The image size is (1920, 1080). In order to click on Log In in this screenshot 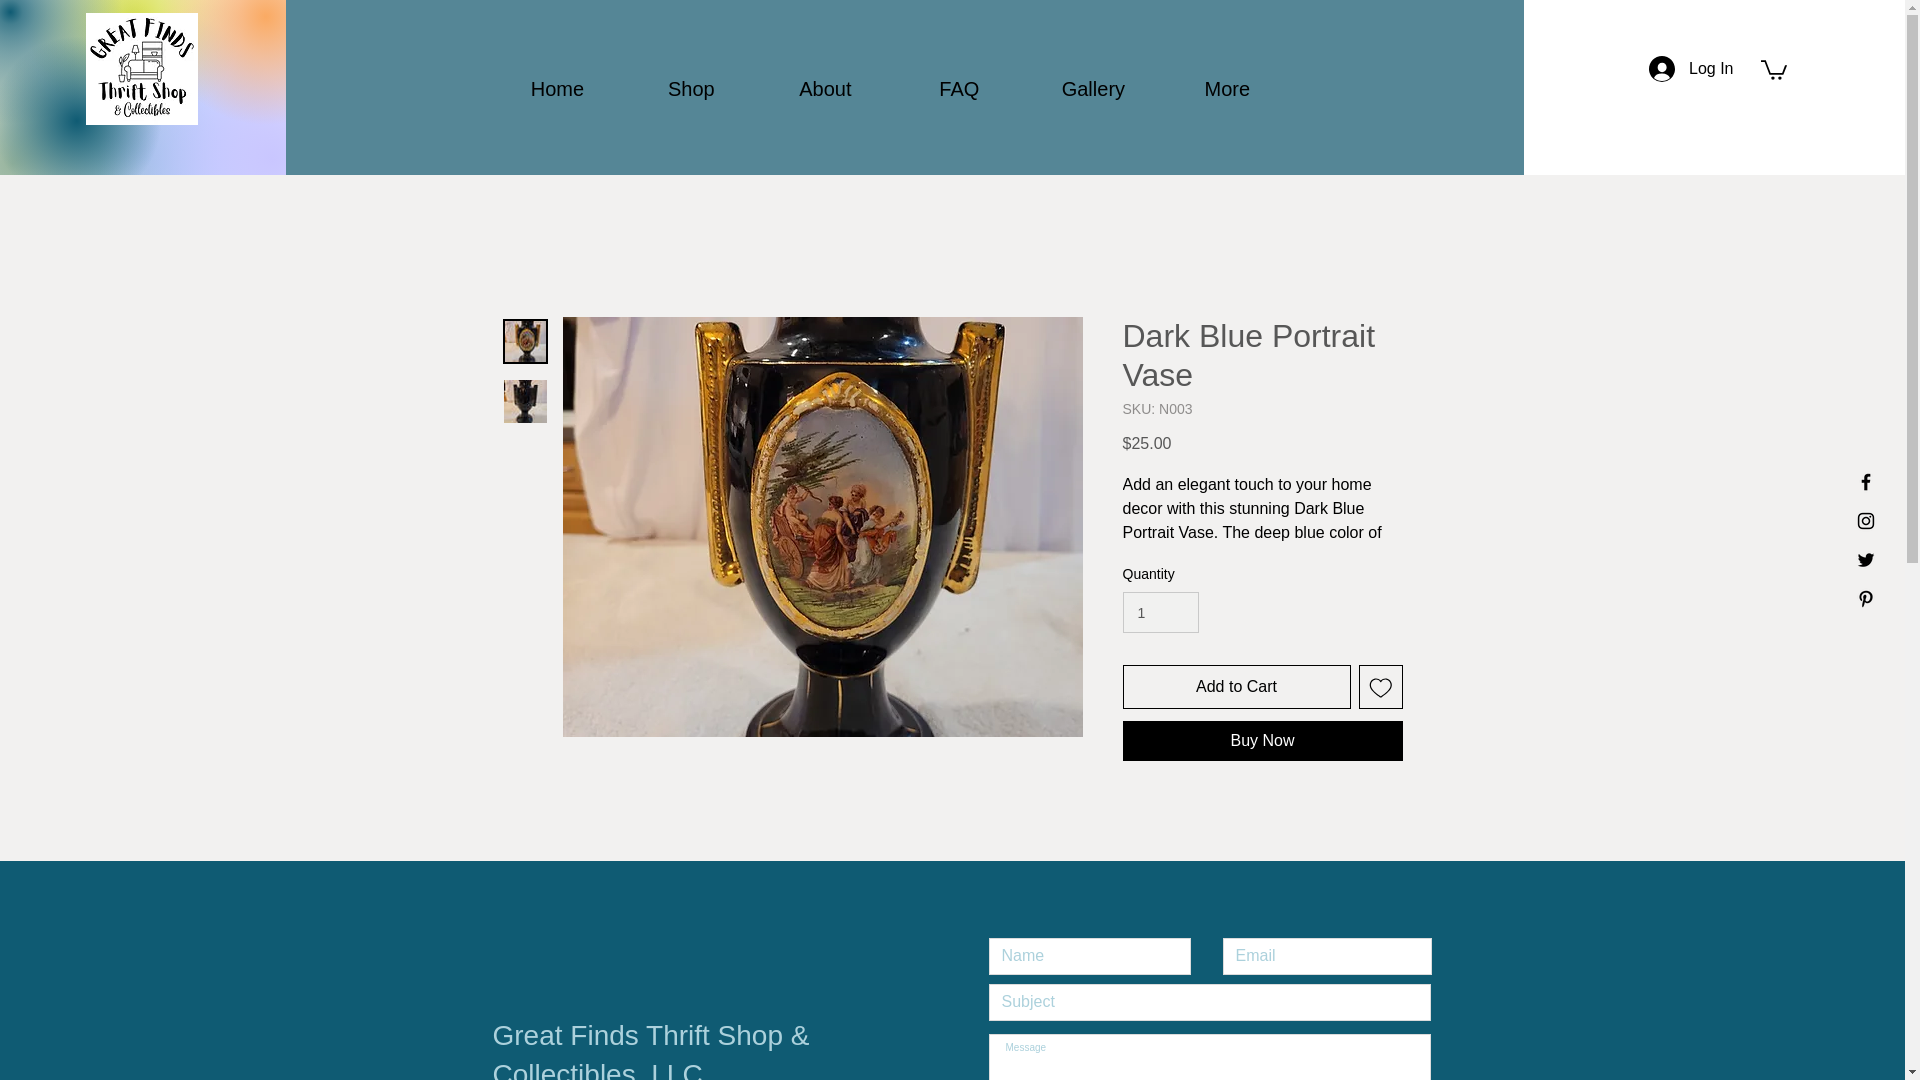, I will do `click(1691, 68)`.